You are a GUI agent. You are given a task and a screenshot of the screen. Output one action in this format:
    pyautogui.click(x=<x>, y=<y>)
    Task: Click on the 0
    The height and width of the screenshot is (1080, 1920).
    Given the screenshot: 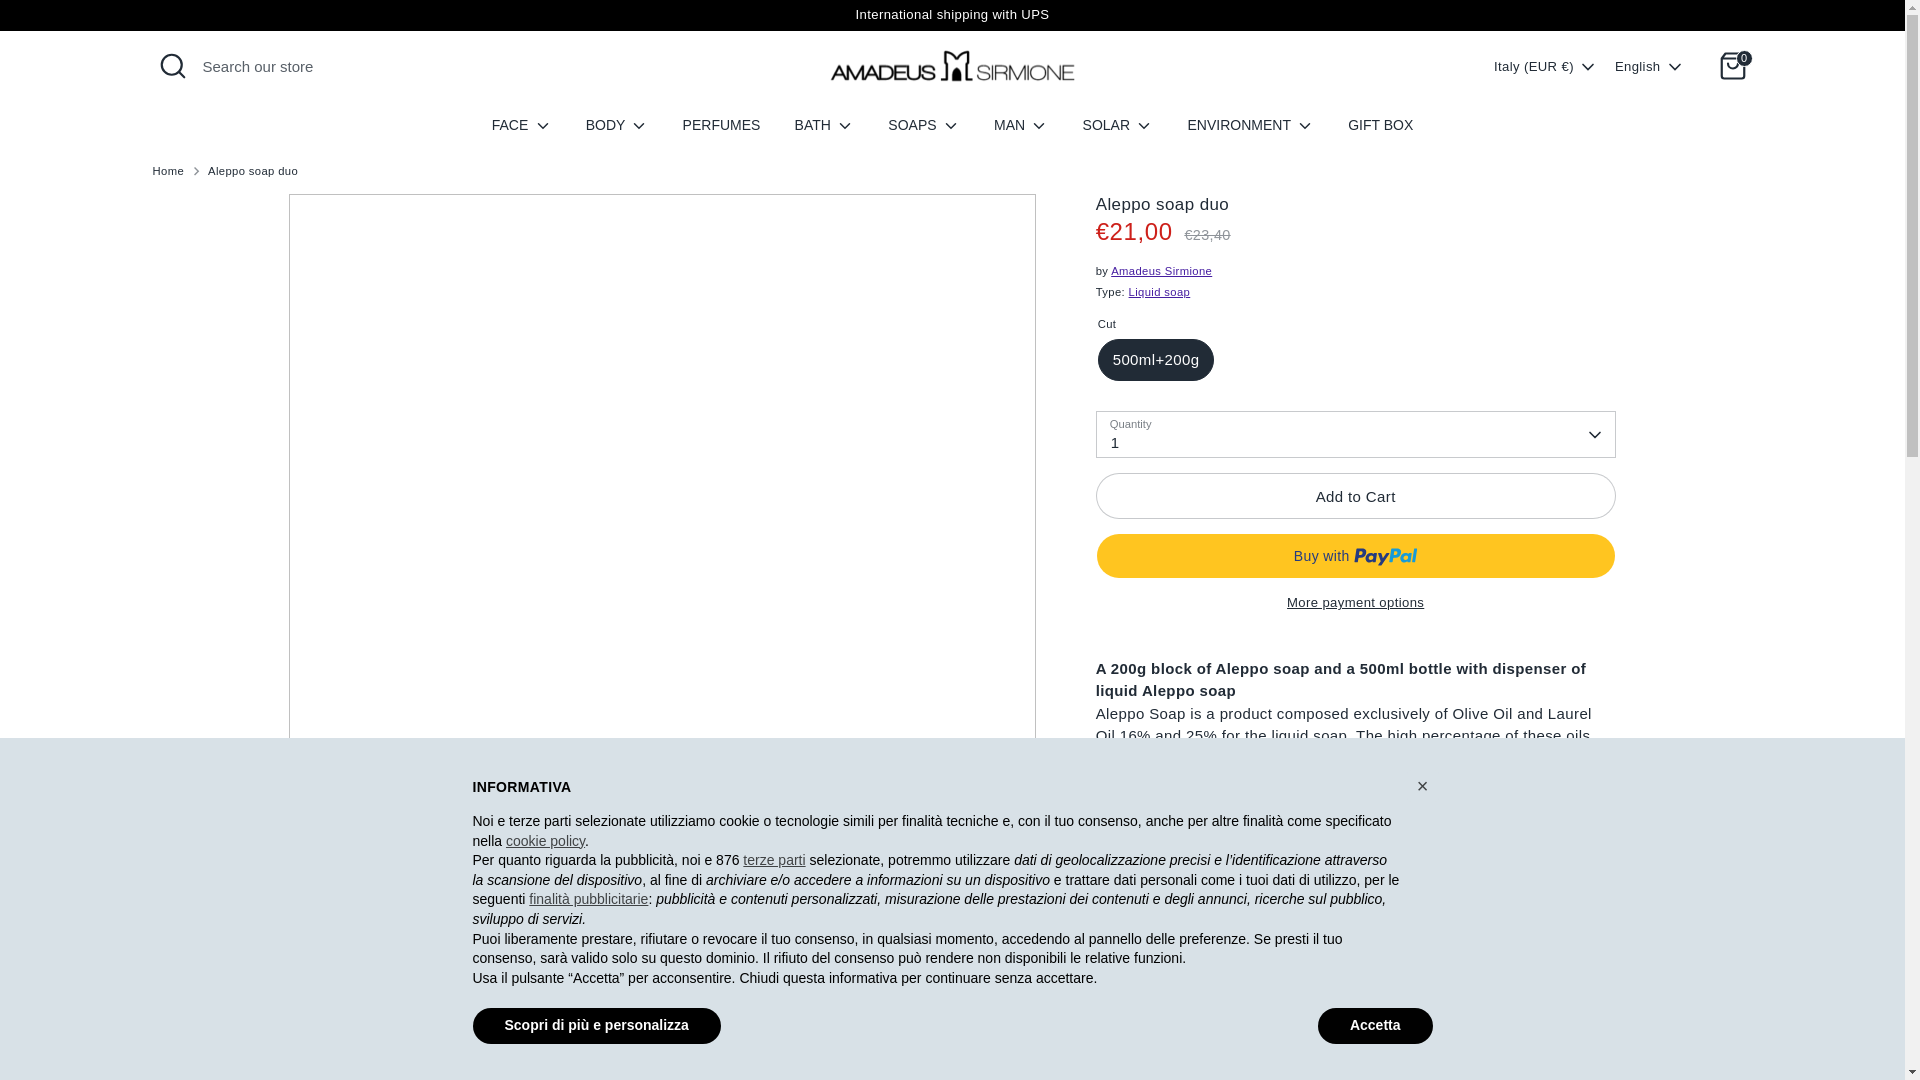 What is the action you would take?
    pyautogui.click(x=1732, y=66)
    